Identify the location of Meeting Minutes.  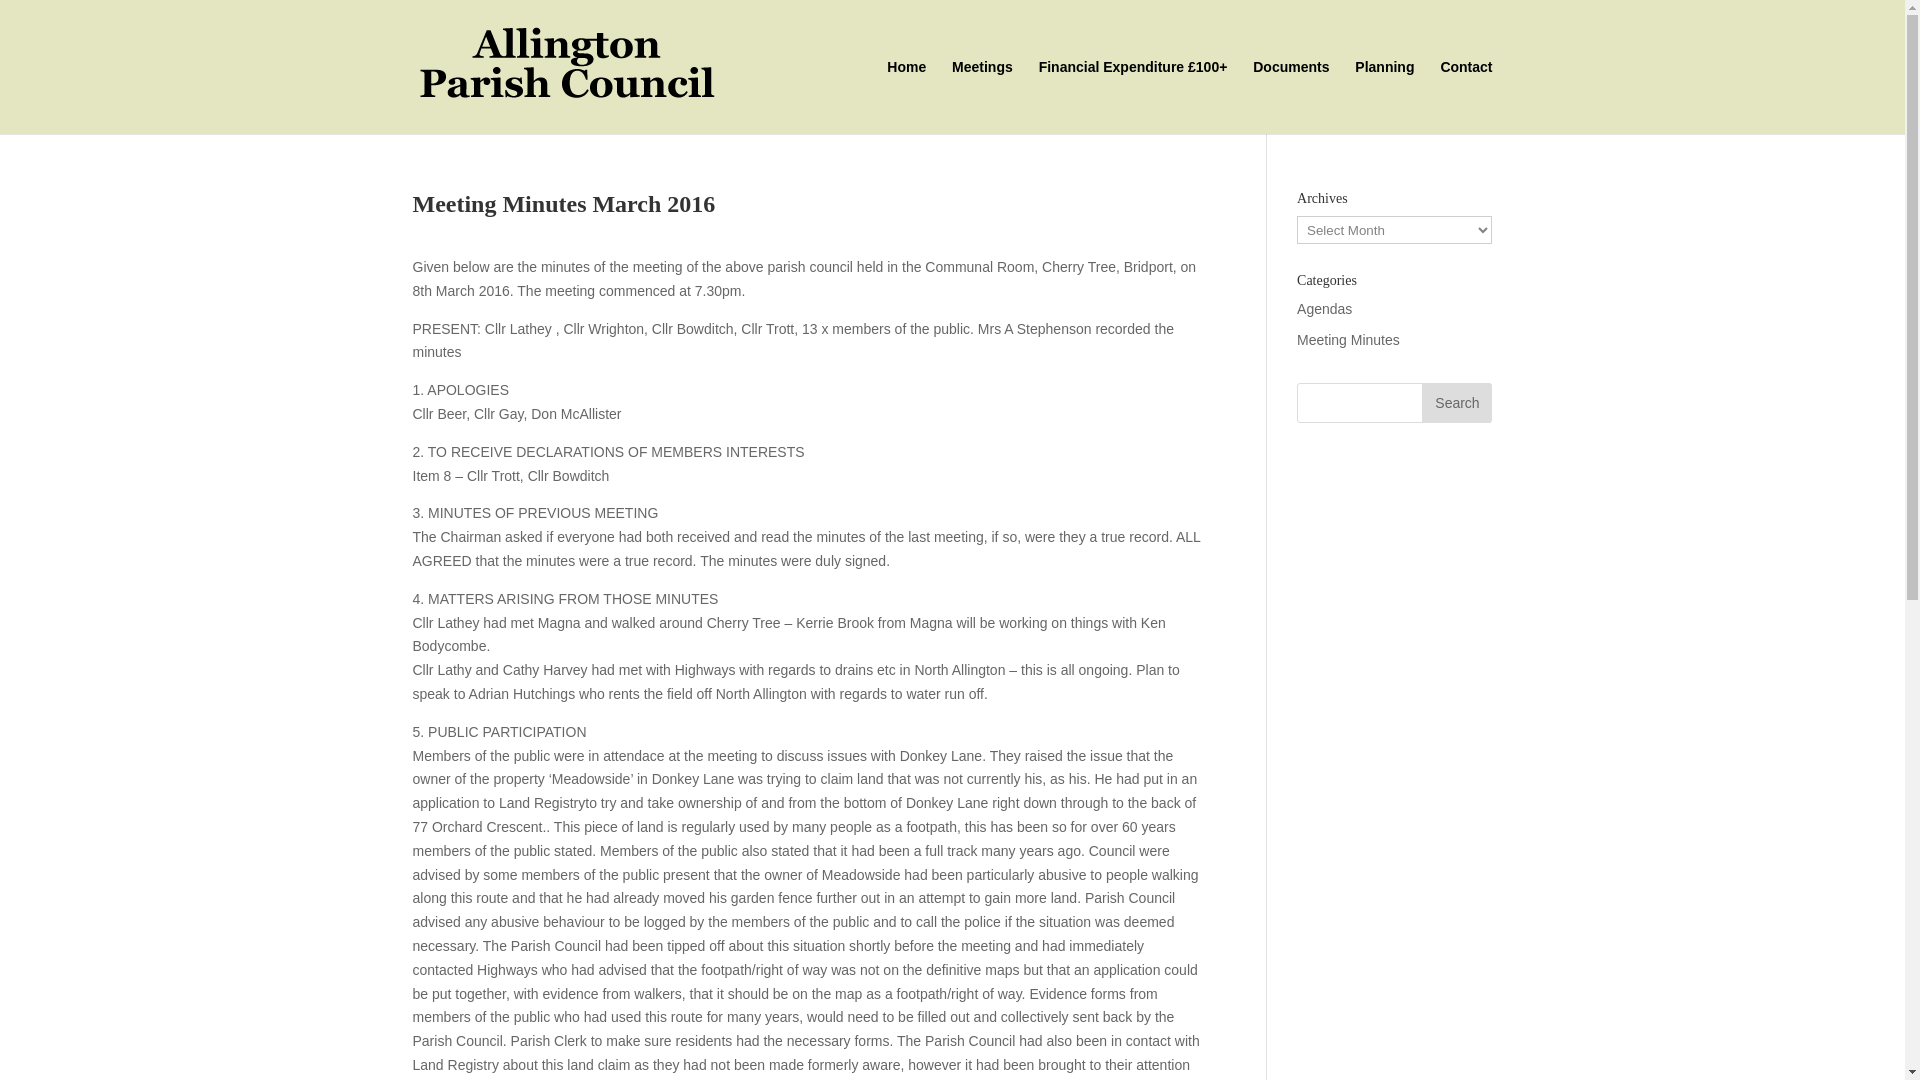
(1348, 339).